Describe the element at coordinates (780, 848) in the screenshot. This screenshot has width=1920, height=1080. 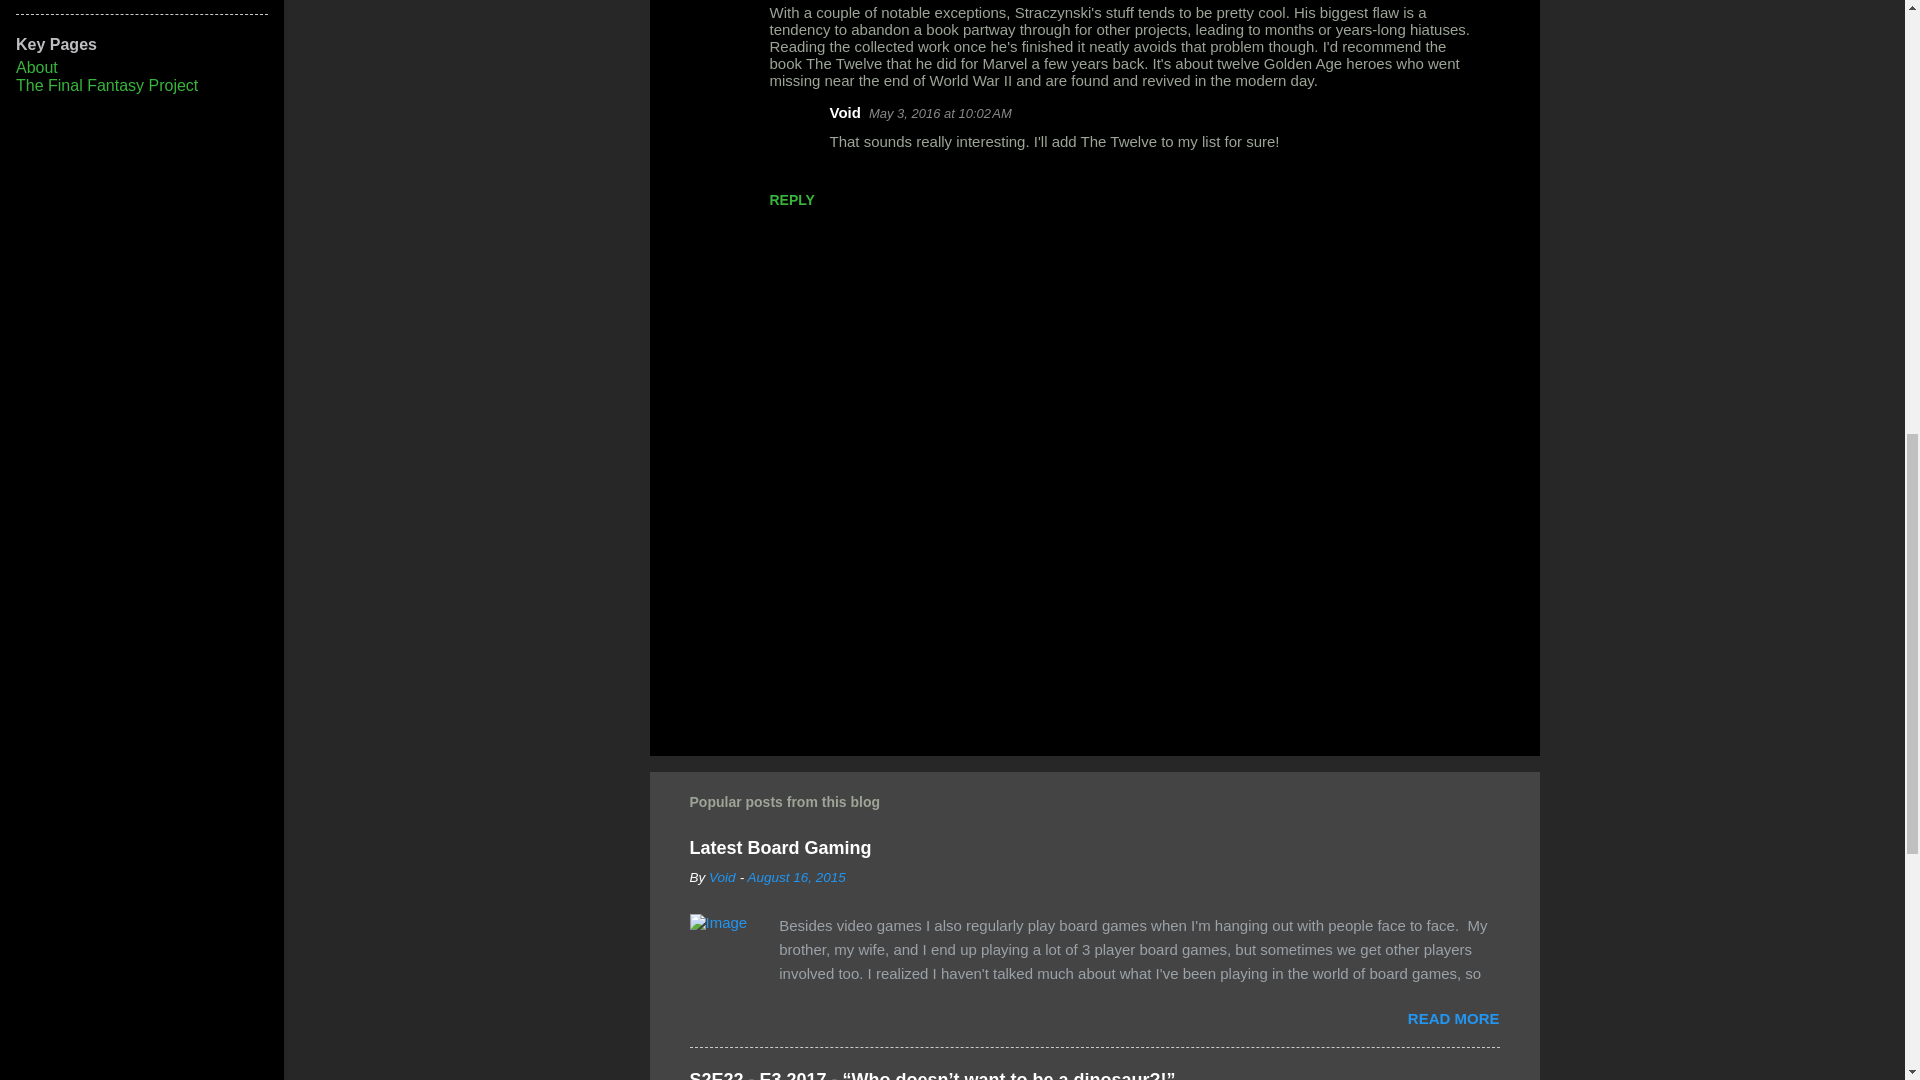
I see `Latest Board Gaming` at that location.